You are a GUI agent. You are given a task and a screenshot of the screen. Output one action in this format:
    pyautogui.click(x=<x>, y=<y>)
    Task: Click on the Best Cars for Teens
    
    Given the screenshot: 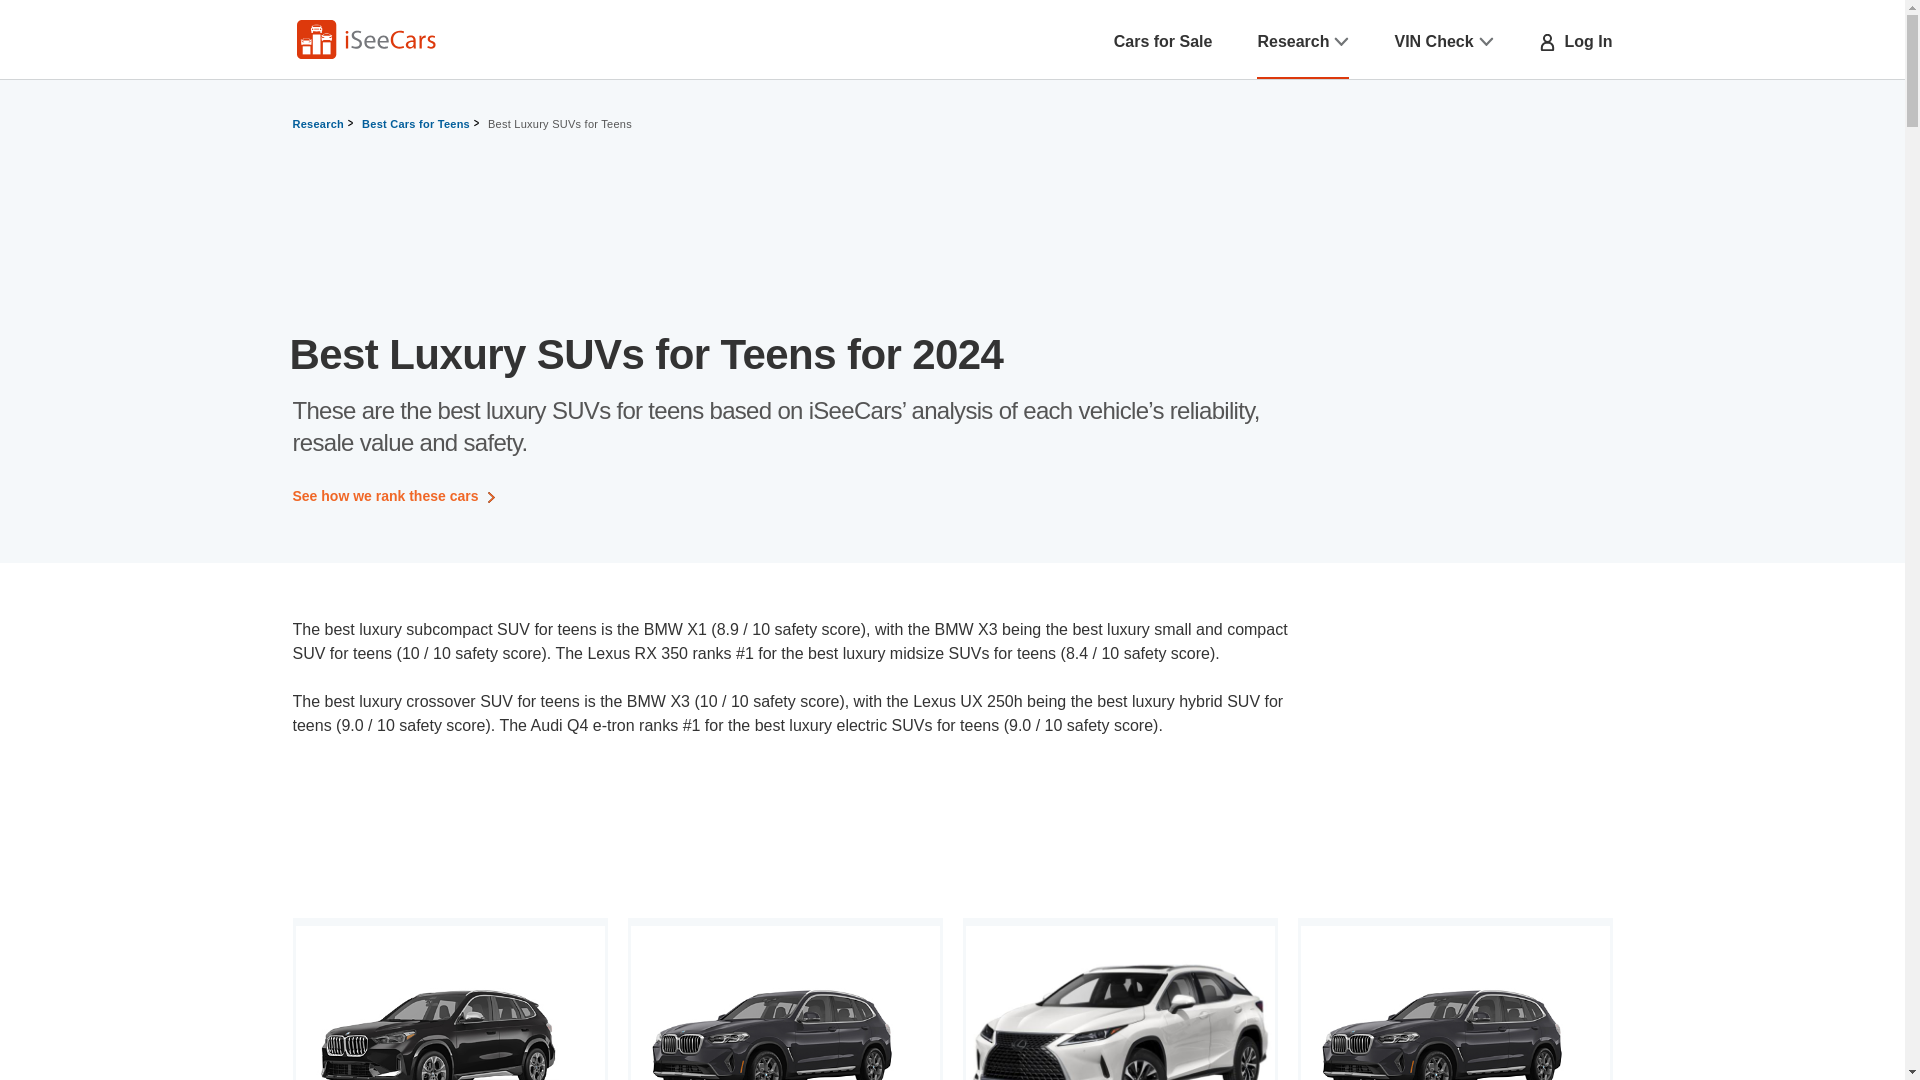 What is the action you would take?
    pyautogui.click(x=416, y=124)
    